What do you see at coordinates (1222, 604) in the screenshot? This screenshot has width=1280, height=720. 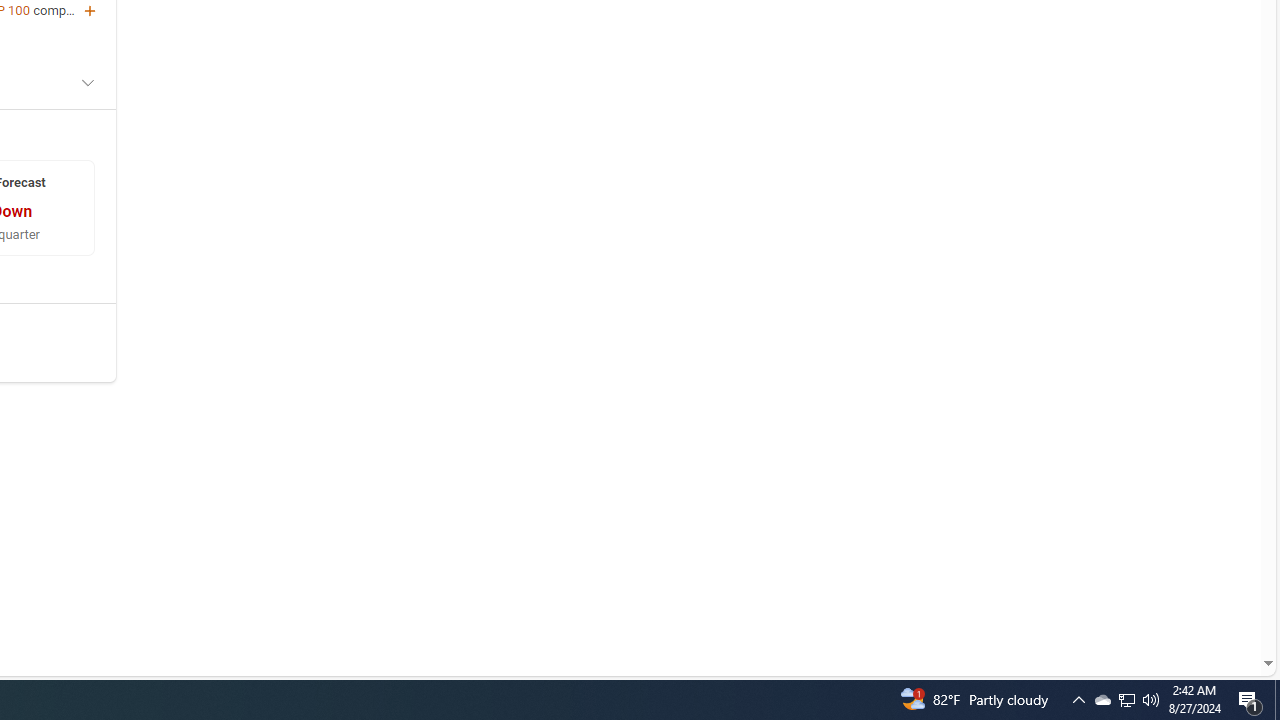 I see `Search more` at bounding box center [1222, 604].